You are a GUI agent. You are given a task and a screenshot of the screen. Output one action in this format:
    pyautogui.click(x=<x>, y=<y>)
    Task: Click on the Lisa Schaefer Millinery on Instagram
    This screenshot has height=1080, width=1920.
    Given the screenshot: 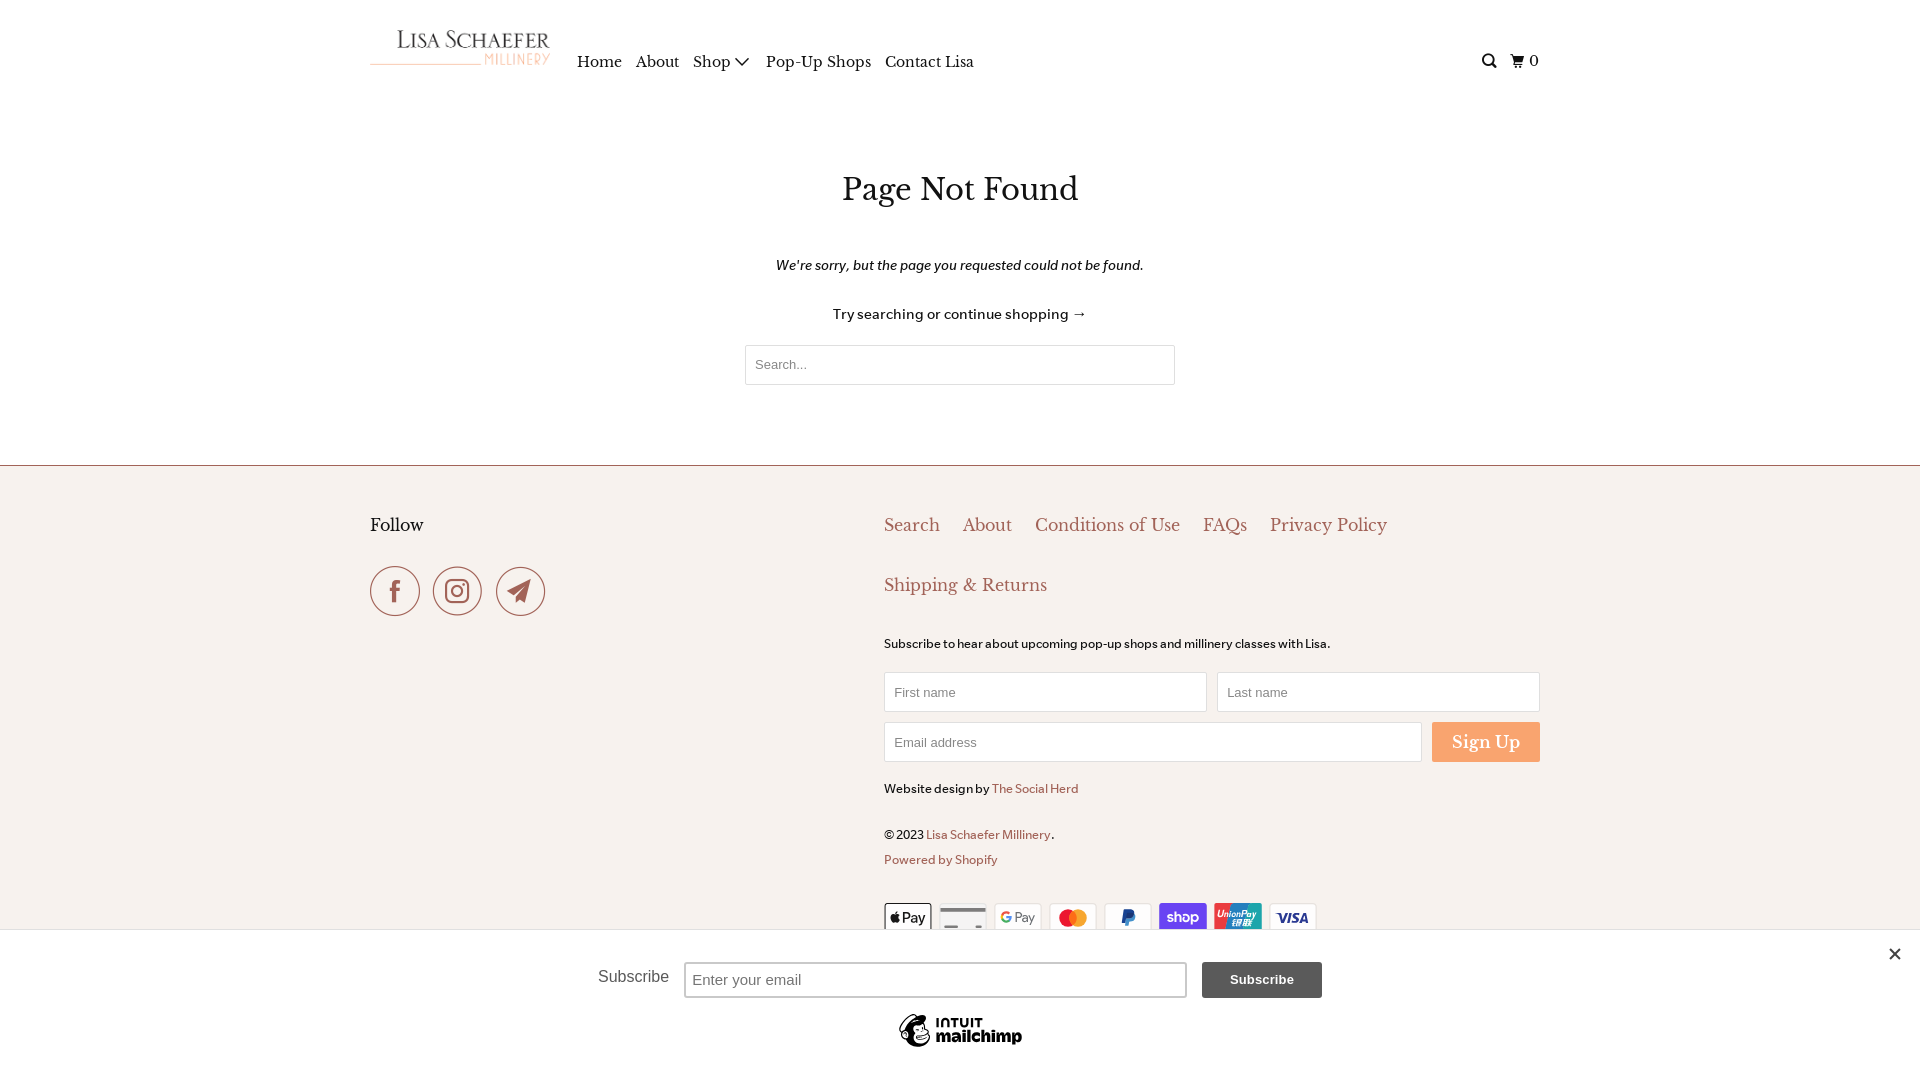 What is the action you would take?
    pyautogui.click(x=463, y=591)
    